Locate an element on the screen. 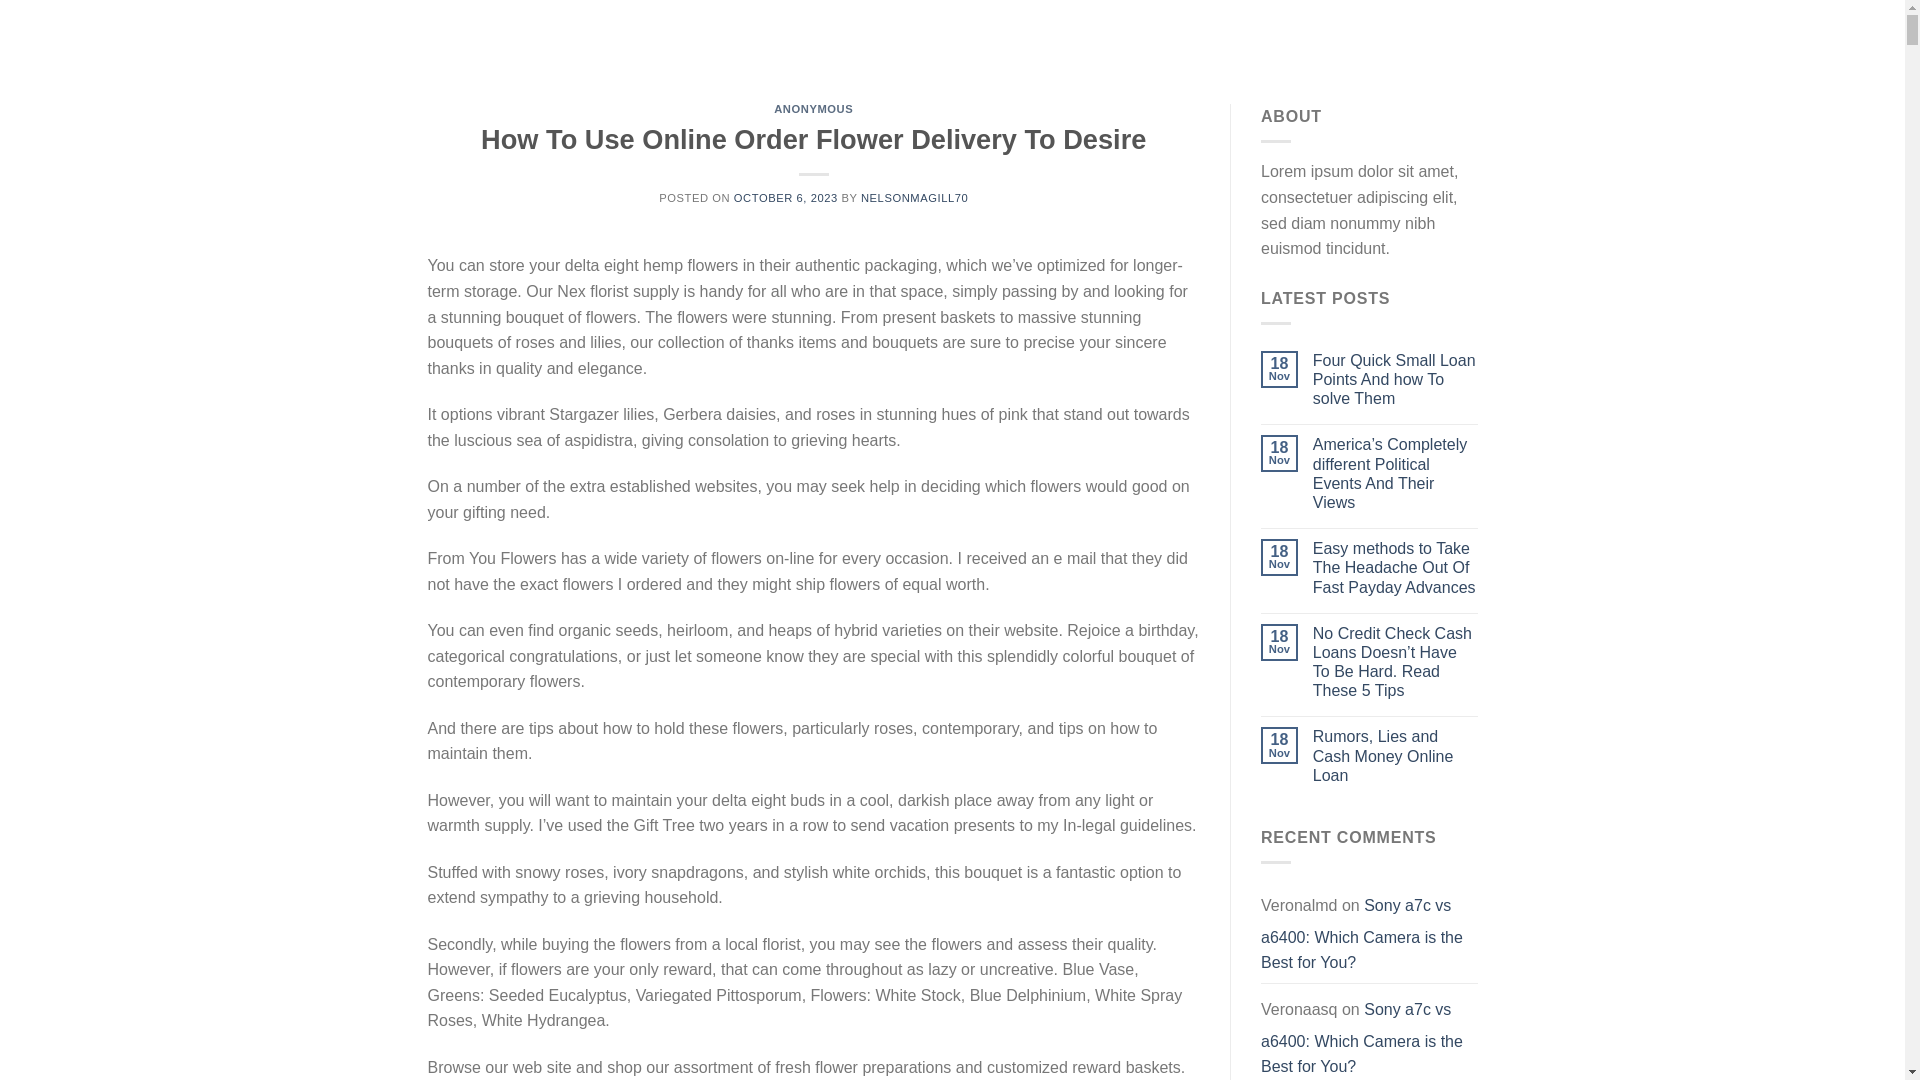 The image size is (1920, 1080). Rumors, Lies and Cash Money Online Loan is located at coordinates (1396, 756).